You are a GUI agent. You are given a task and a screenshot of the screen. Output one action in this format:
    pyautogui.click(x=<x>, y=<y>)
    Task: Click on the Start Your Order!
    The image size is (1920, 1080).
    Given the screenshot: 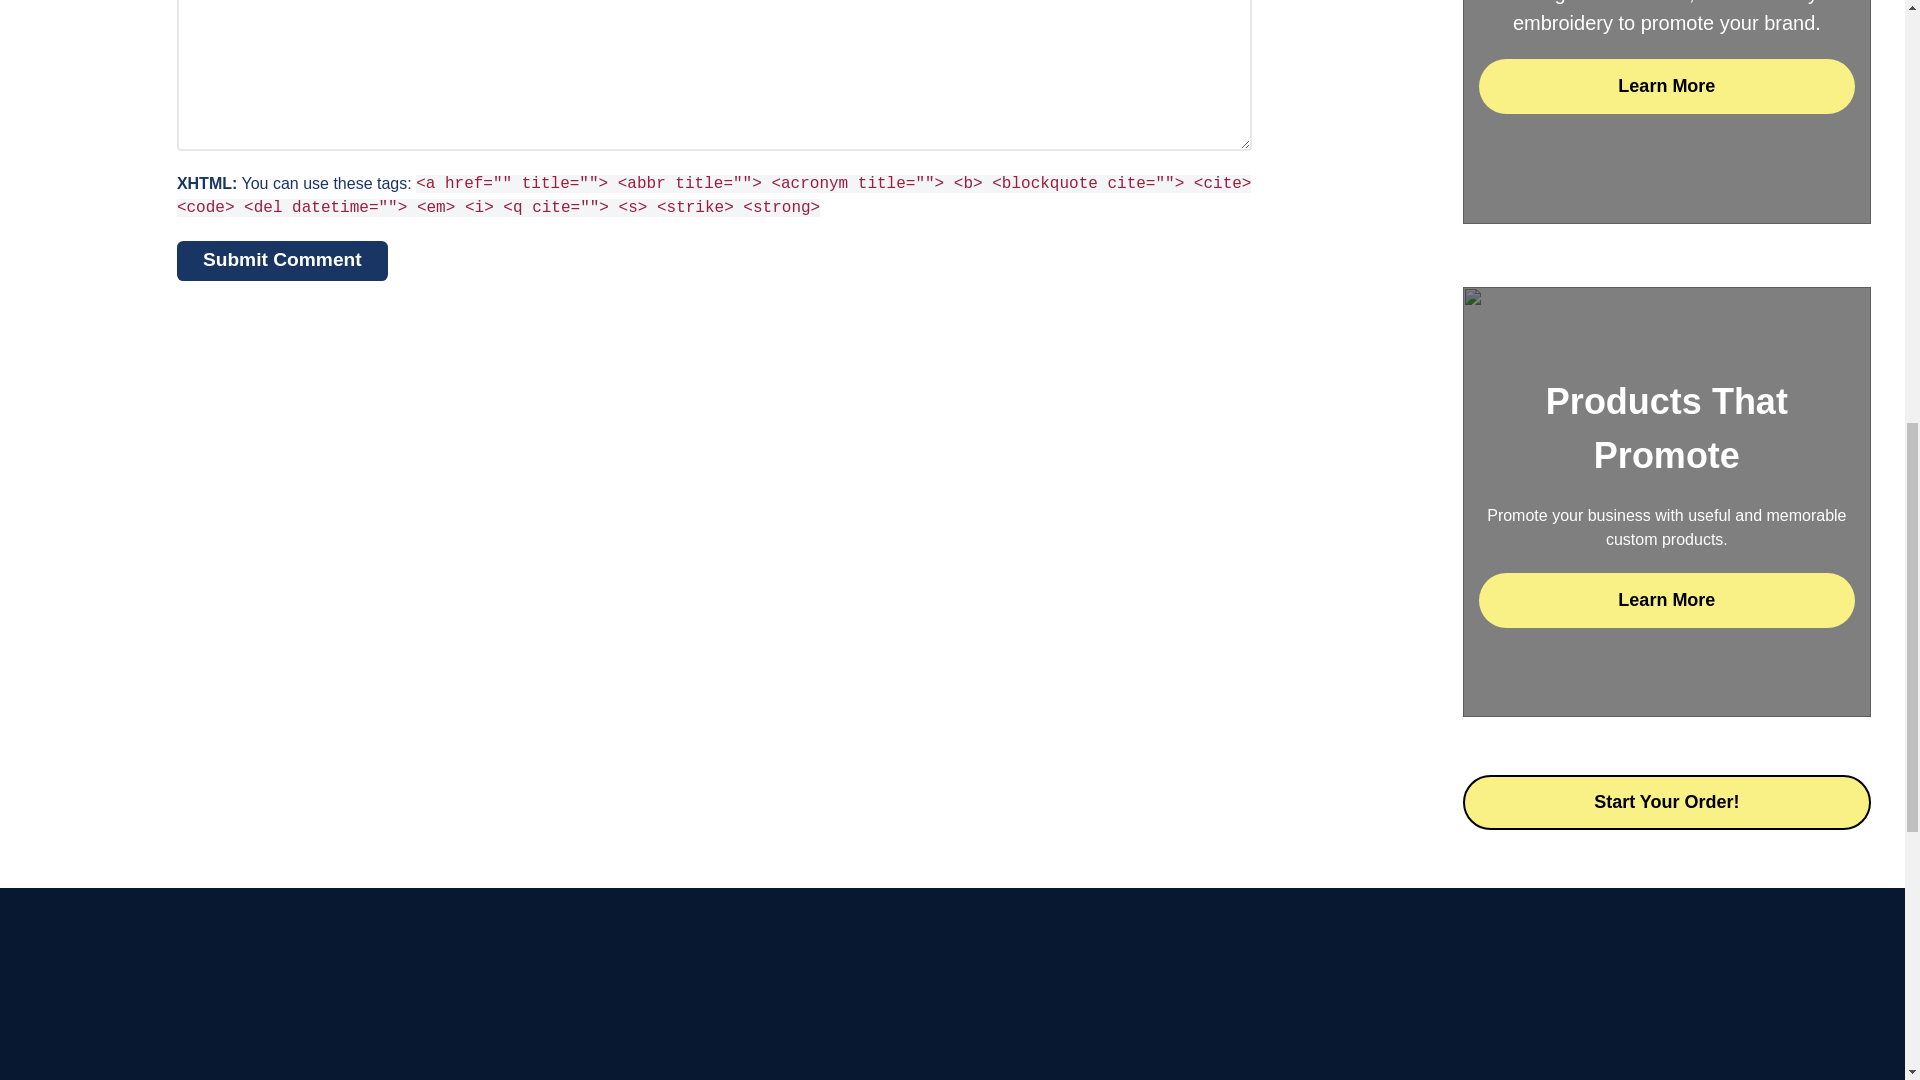 What is the action you would take?
    pyautogui.click(x=1666, y=802)
    